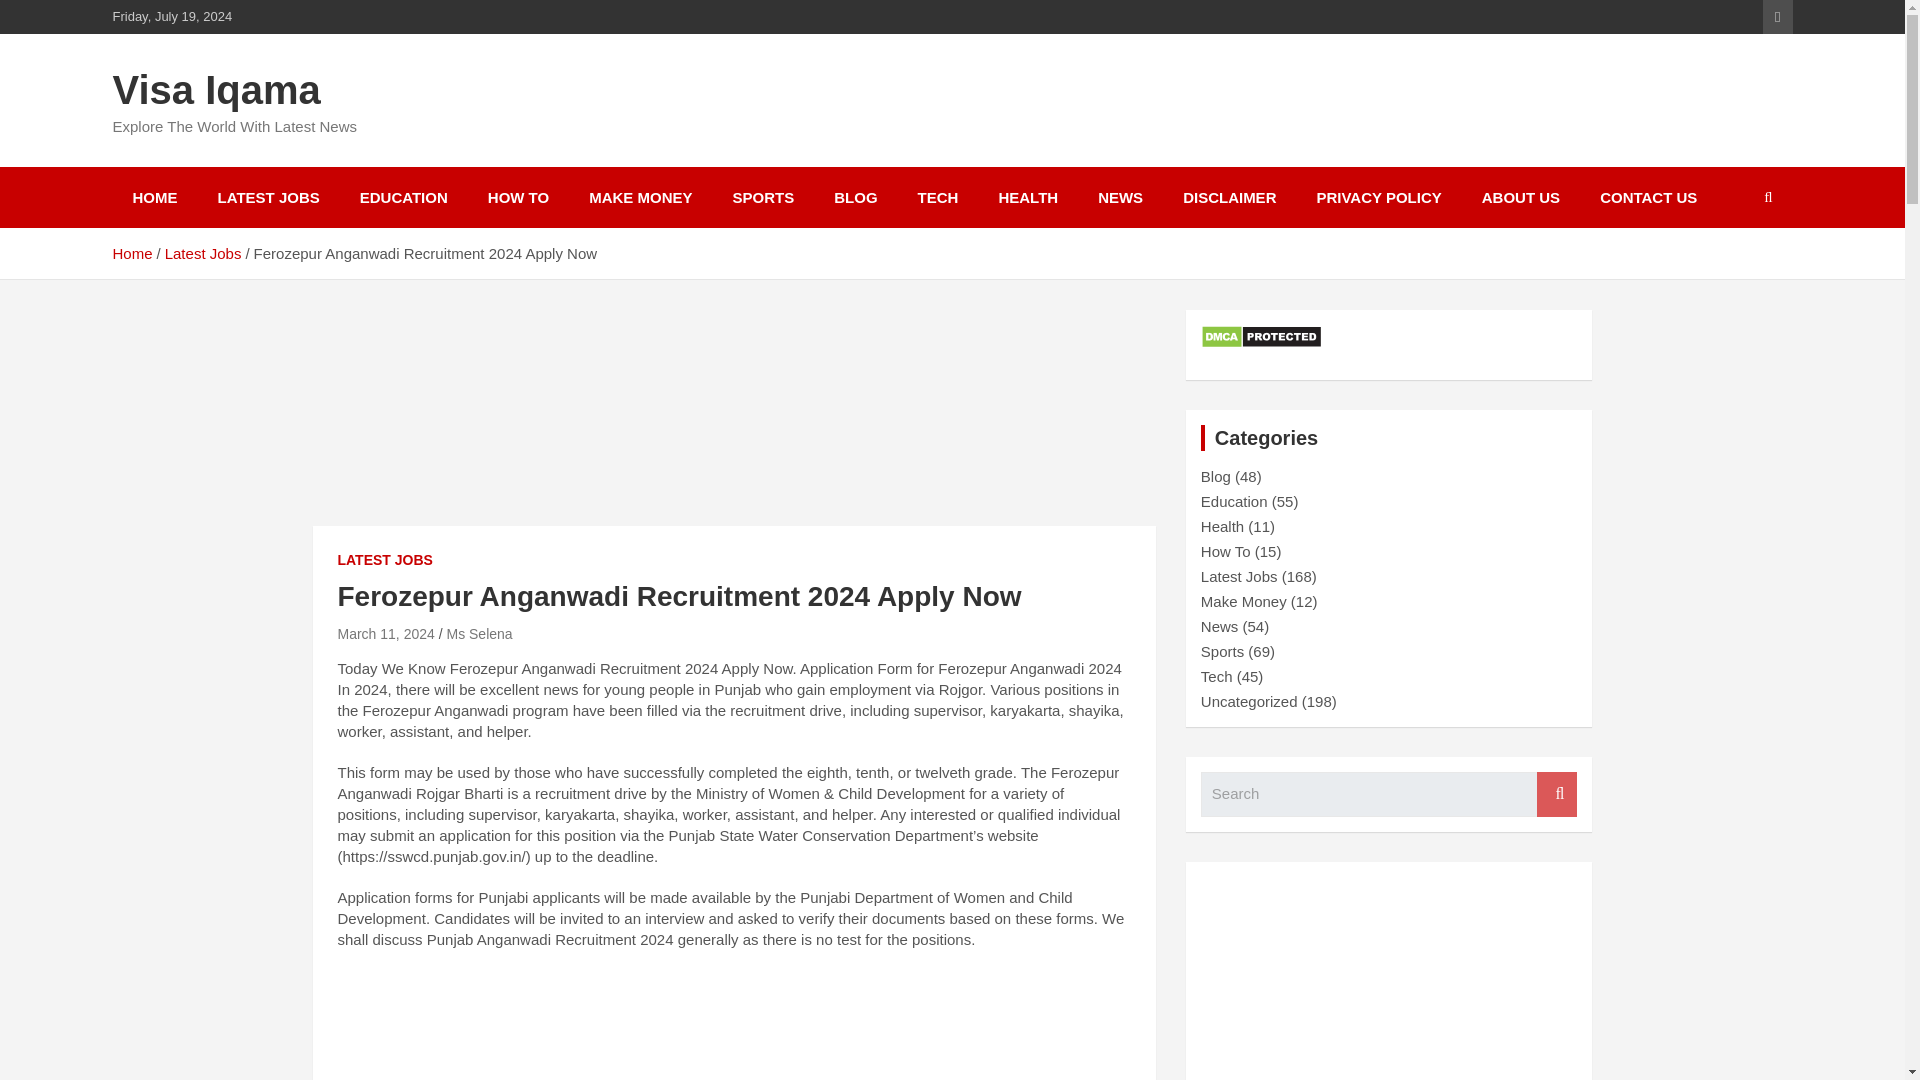 The image size is (1920, 1080). What do you see at coordinates (1027, 197) in the screenshot?
I see `HEALTH` at bounding box center [1027, 197].